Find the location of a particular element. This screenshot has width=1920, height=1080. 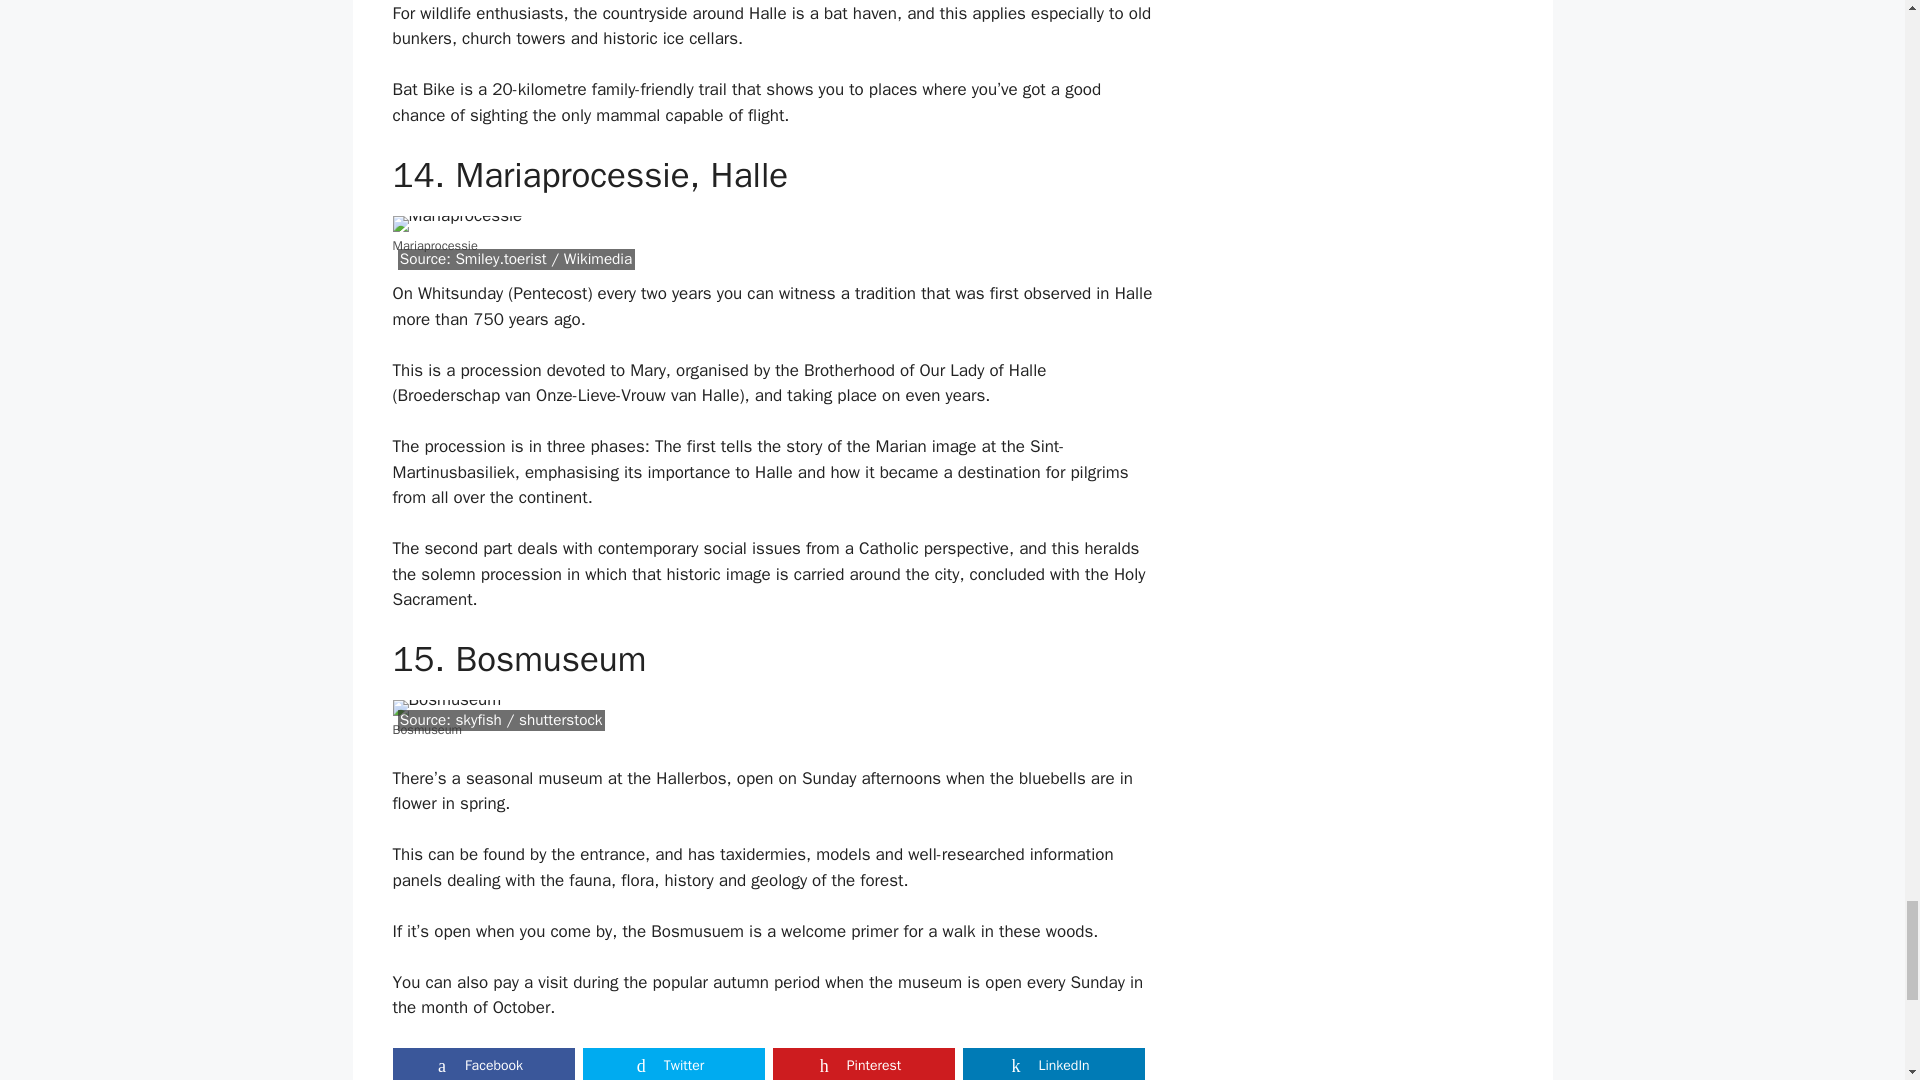

Share on Pinterest is located at coordinates (862, 1064).